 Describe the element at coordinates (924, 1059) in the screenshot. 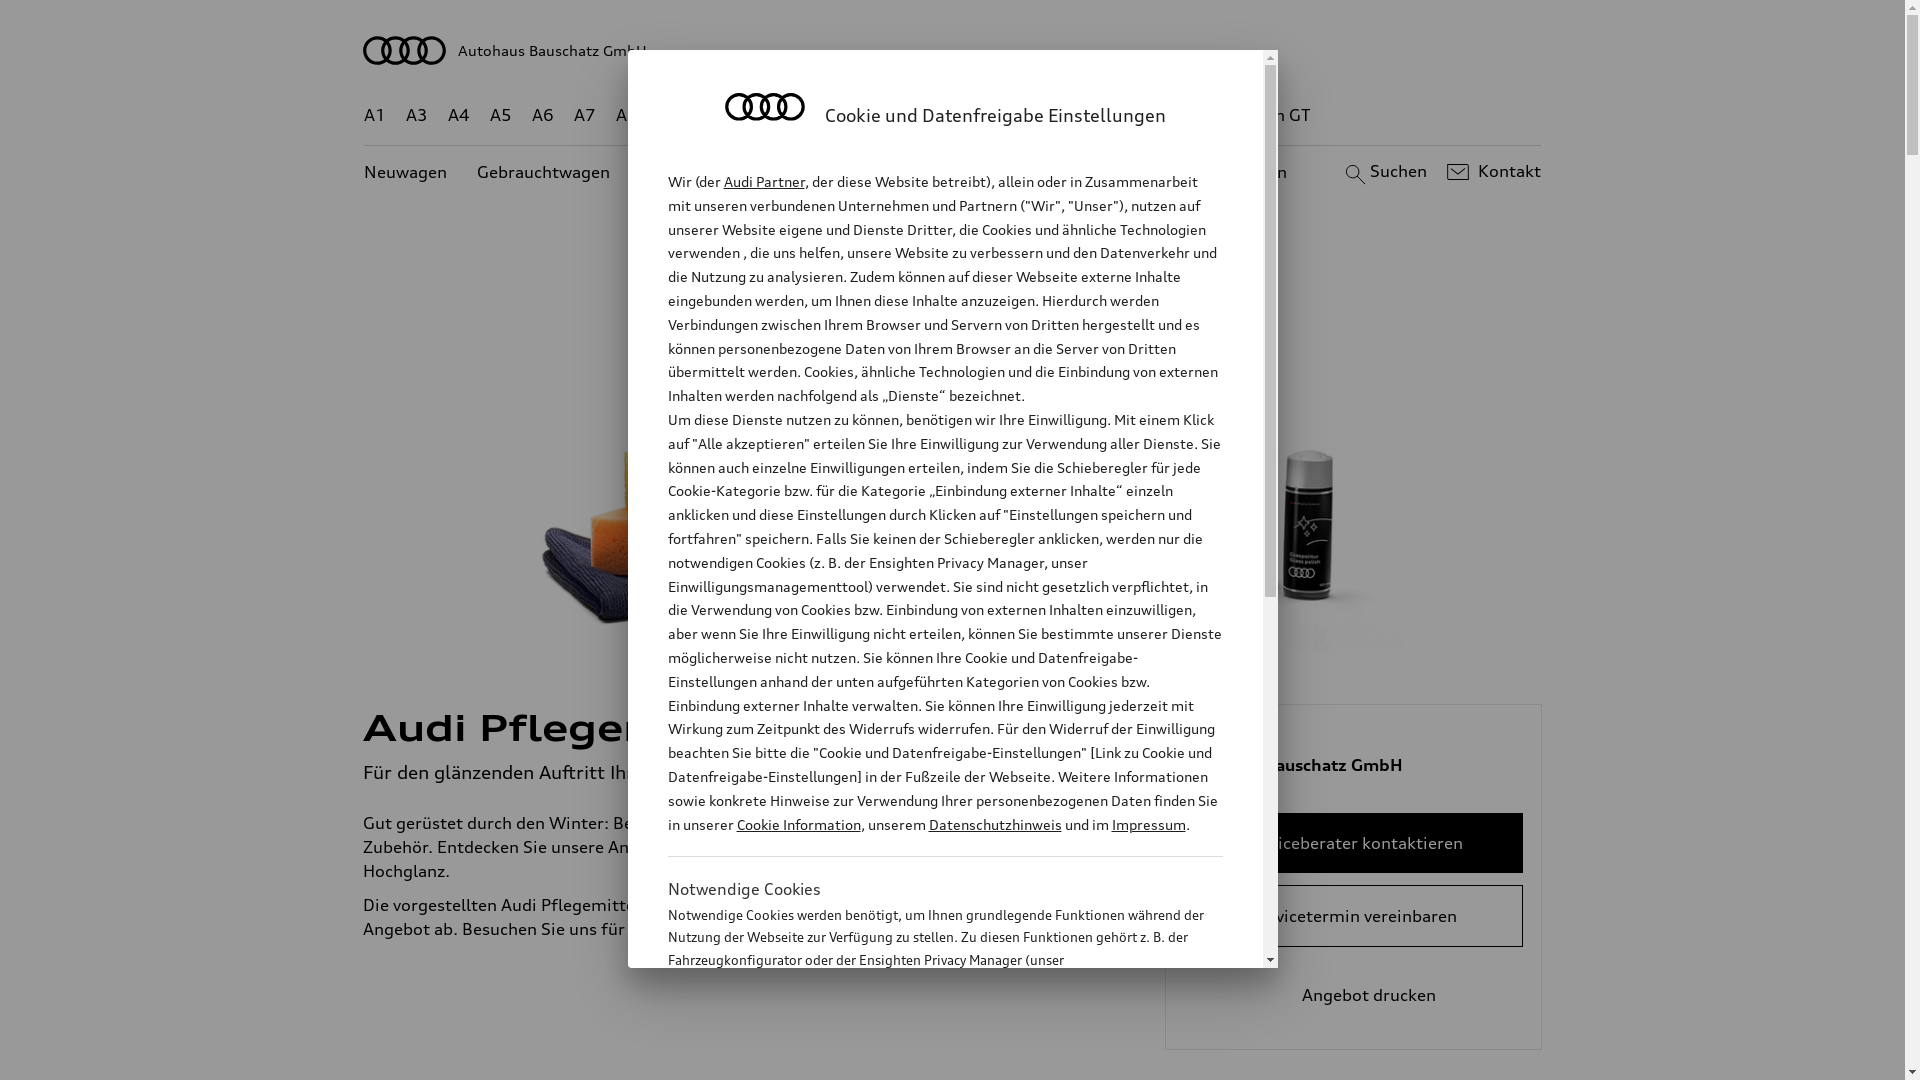

I see `Cookie Information` at that location.